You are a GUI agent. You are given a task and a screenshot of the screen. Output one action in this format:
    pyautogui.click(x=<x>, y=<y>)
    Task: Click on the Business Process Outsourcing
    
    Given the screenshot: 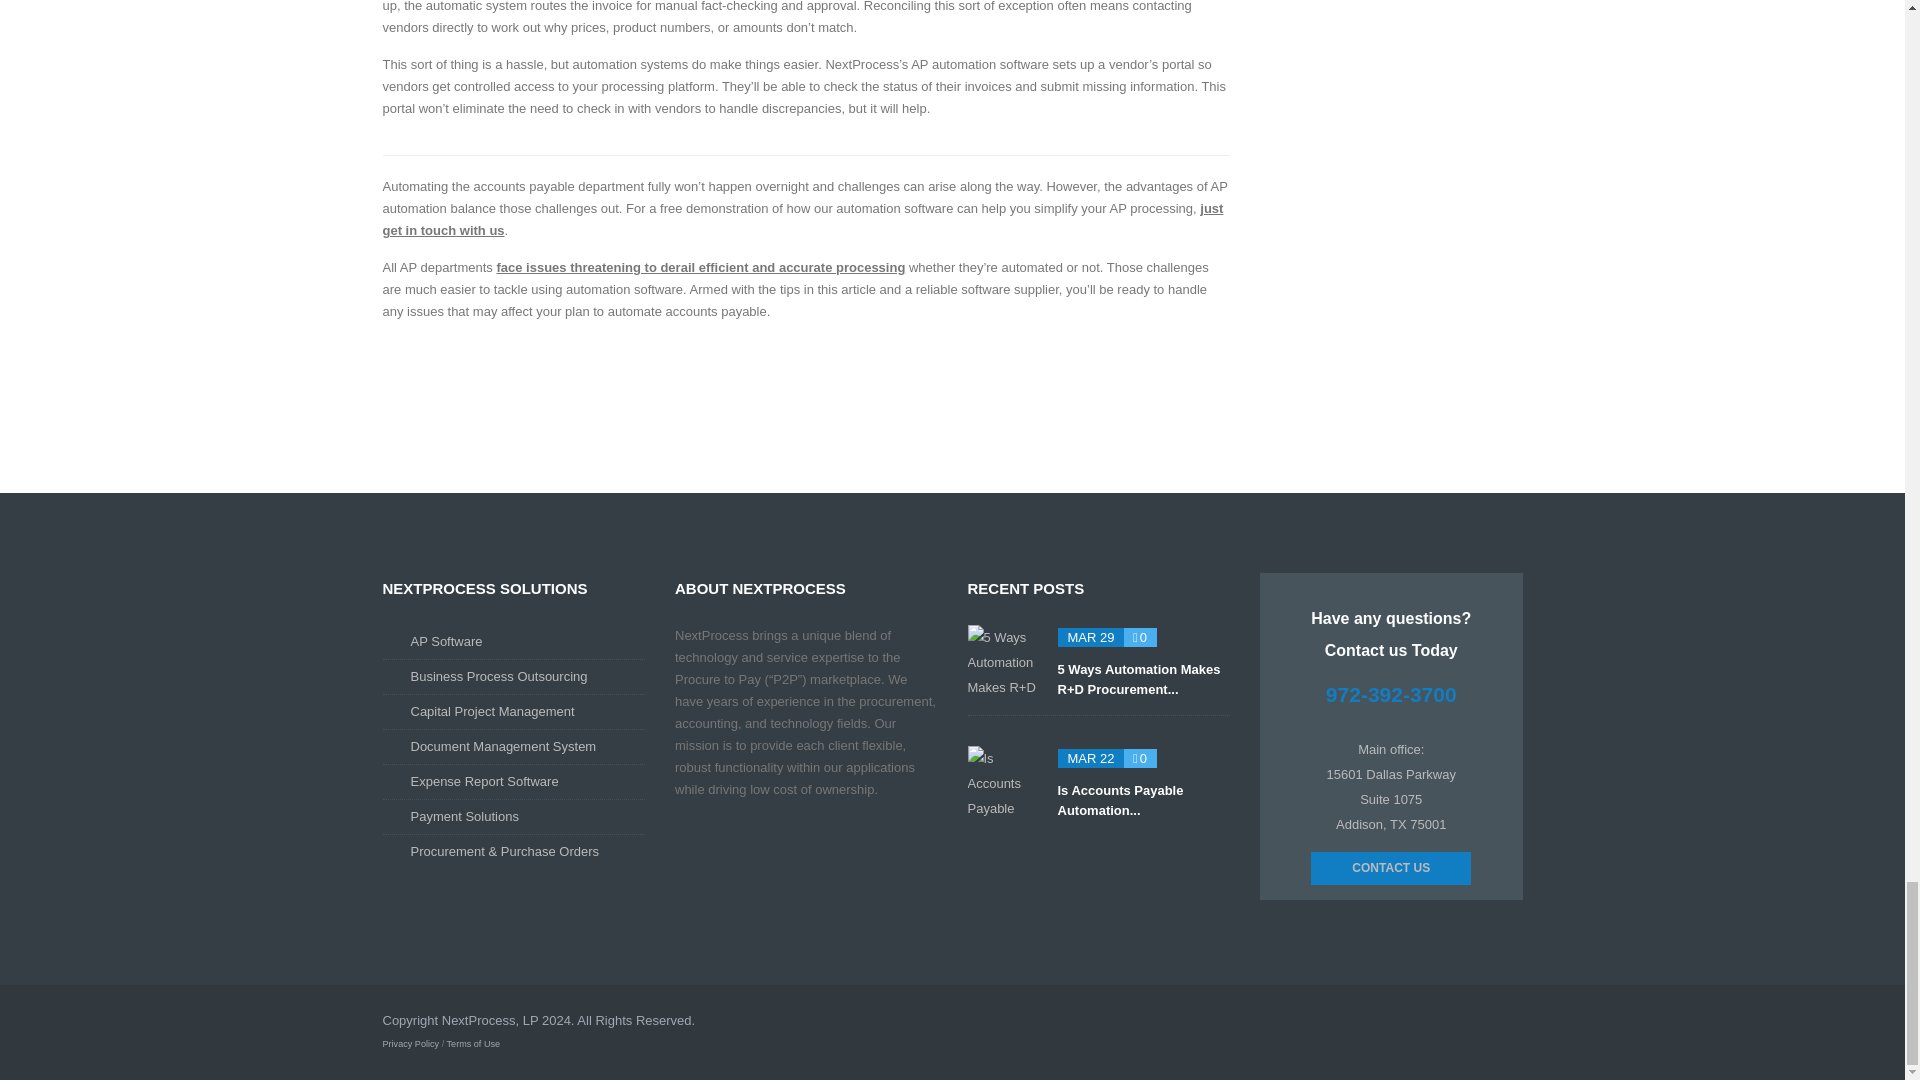 What is the action you would take?
    pyautogui.click(x=498, y=676)
    